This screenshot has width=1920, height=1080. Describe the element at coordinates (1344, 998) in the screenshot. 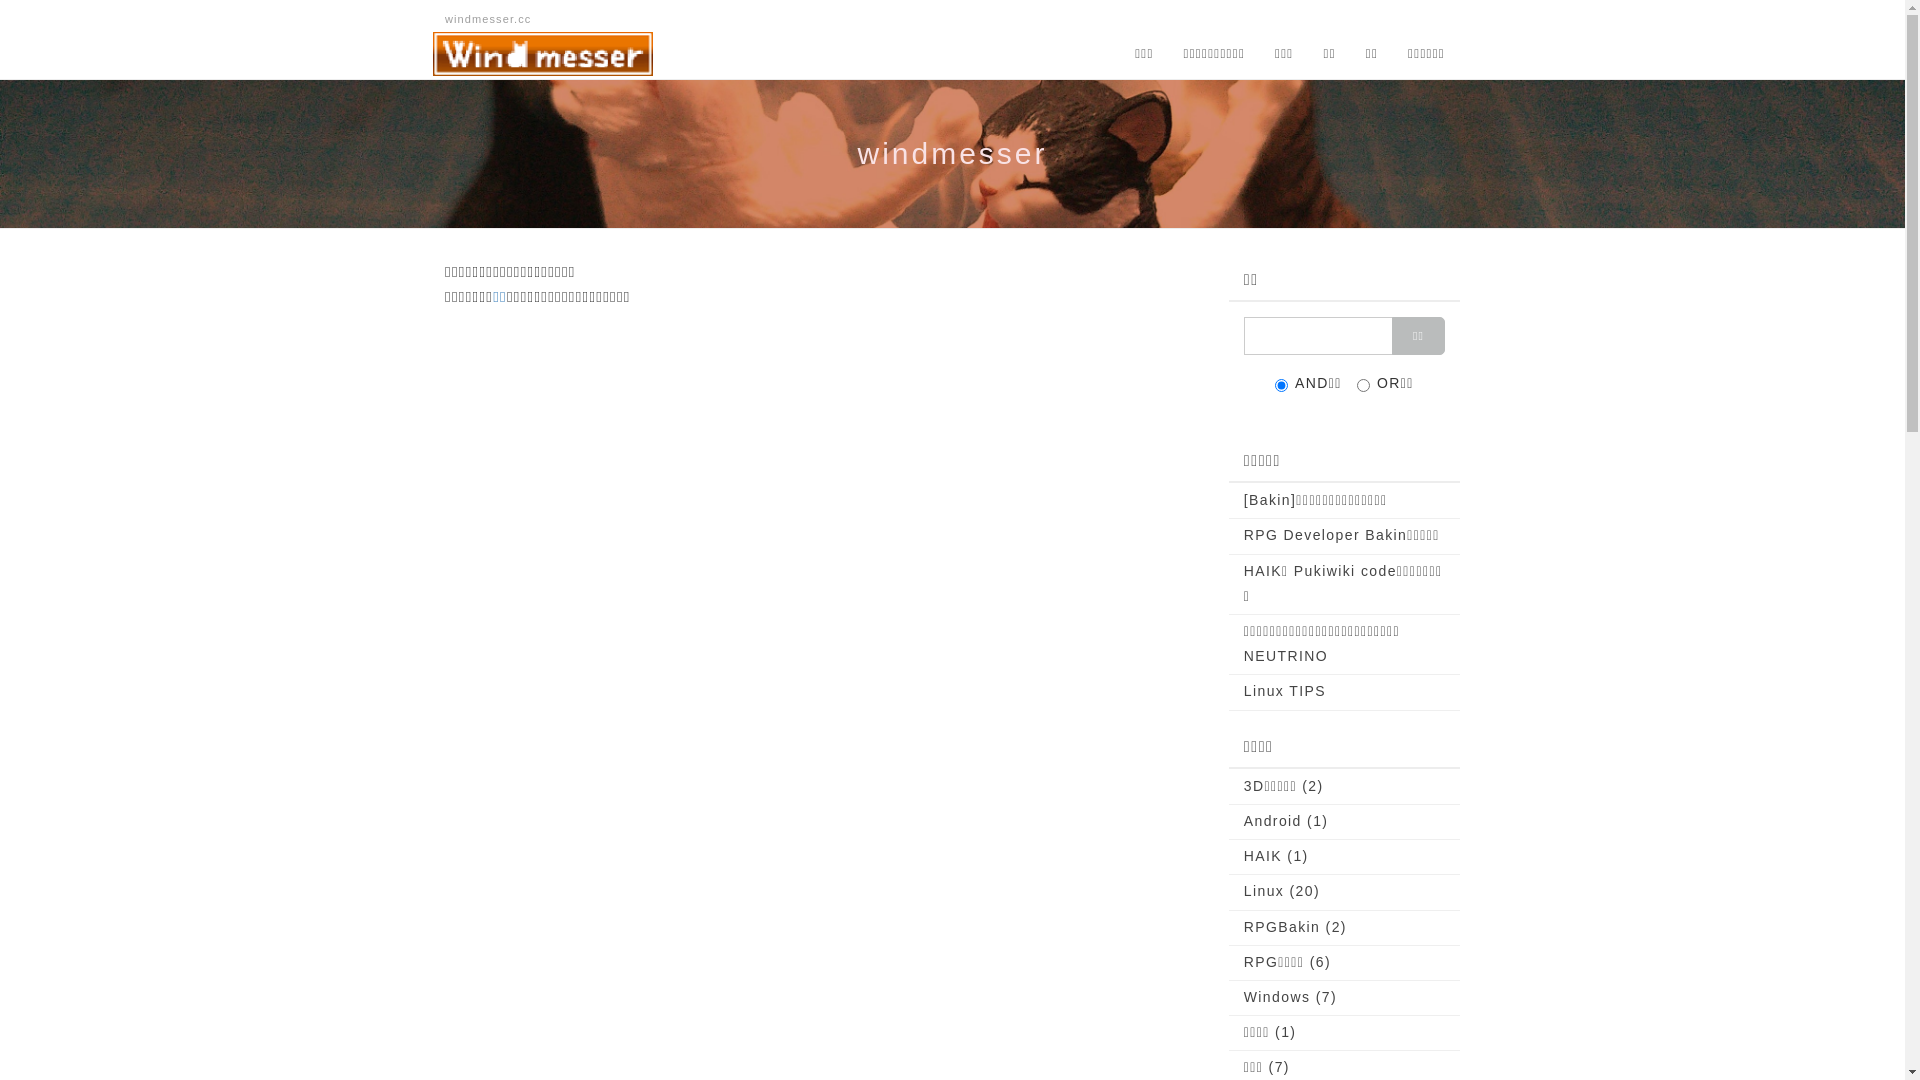

I see `Windows (7)` at that location.